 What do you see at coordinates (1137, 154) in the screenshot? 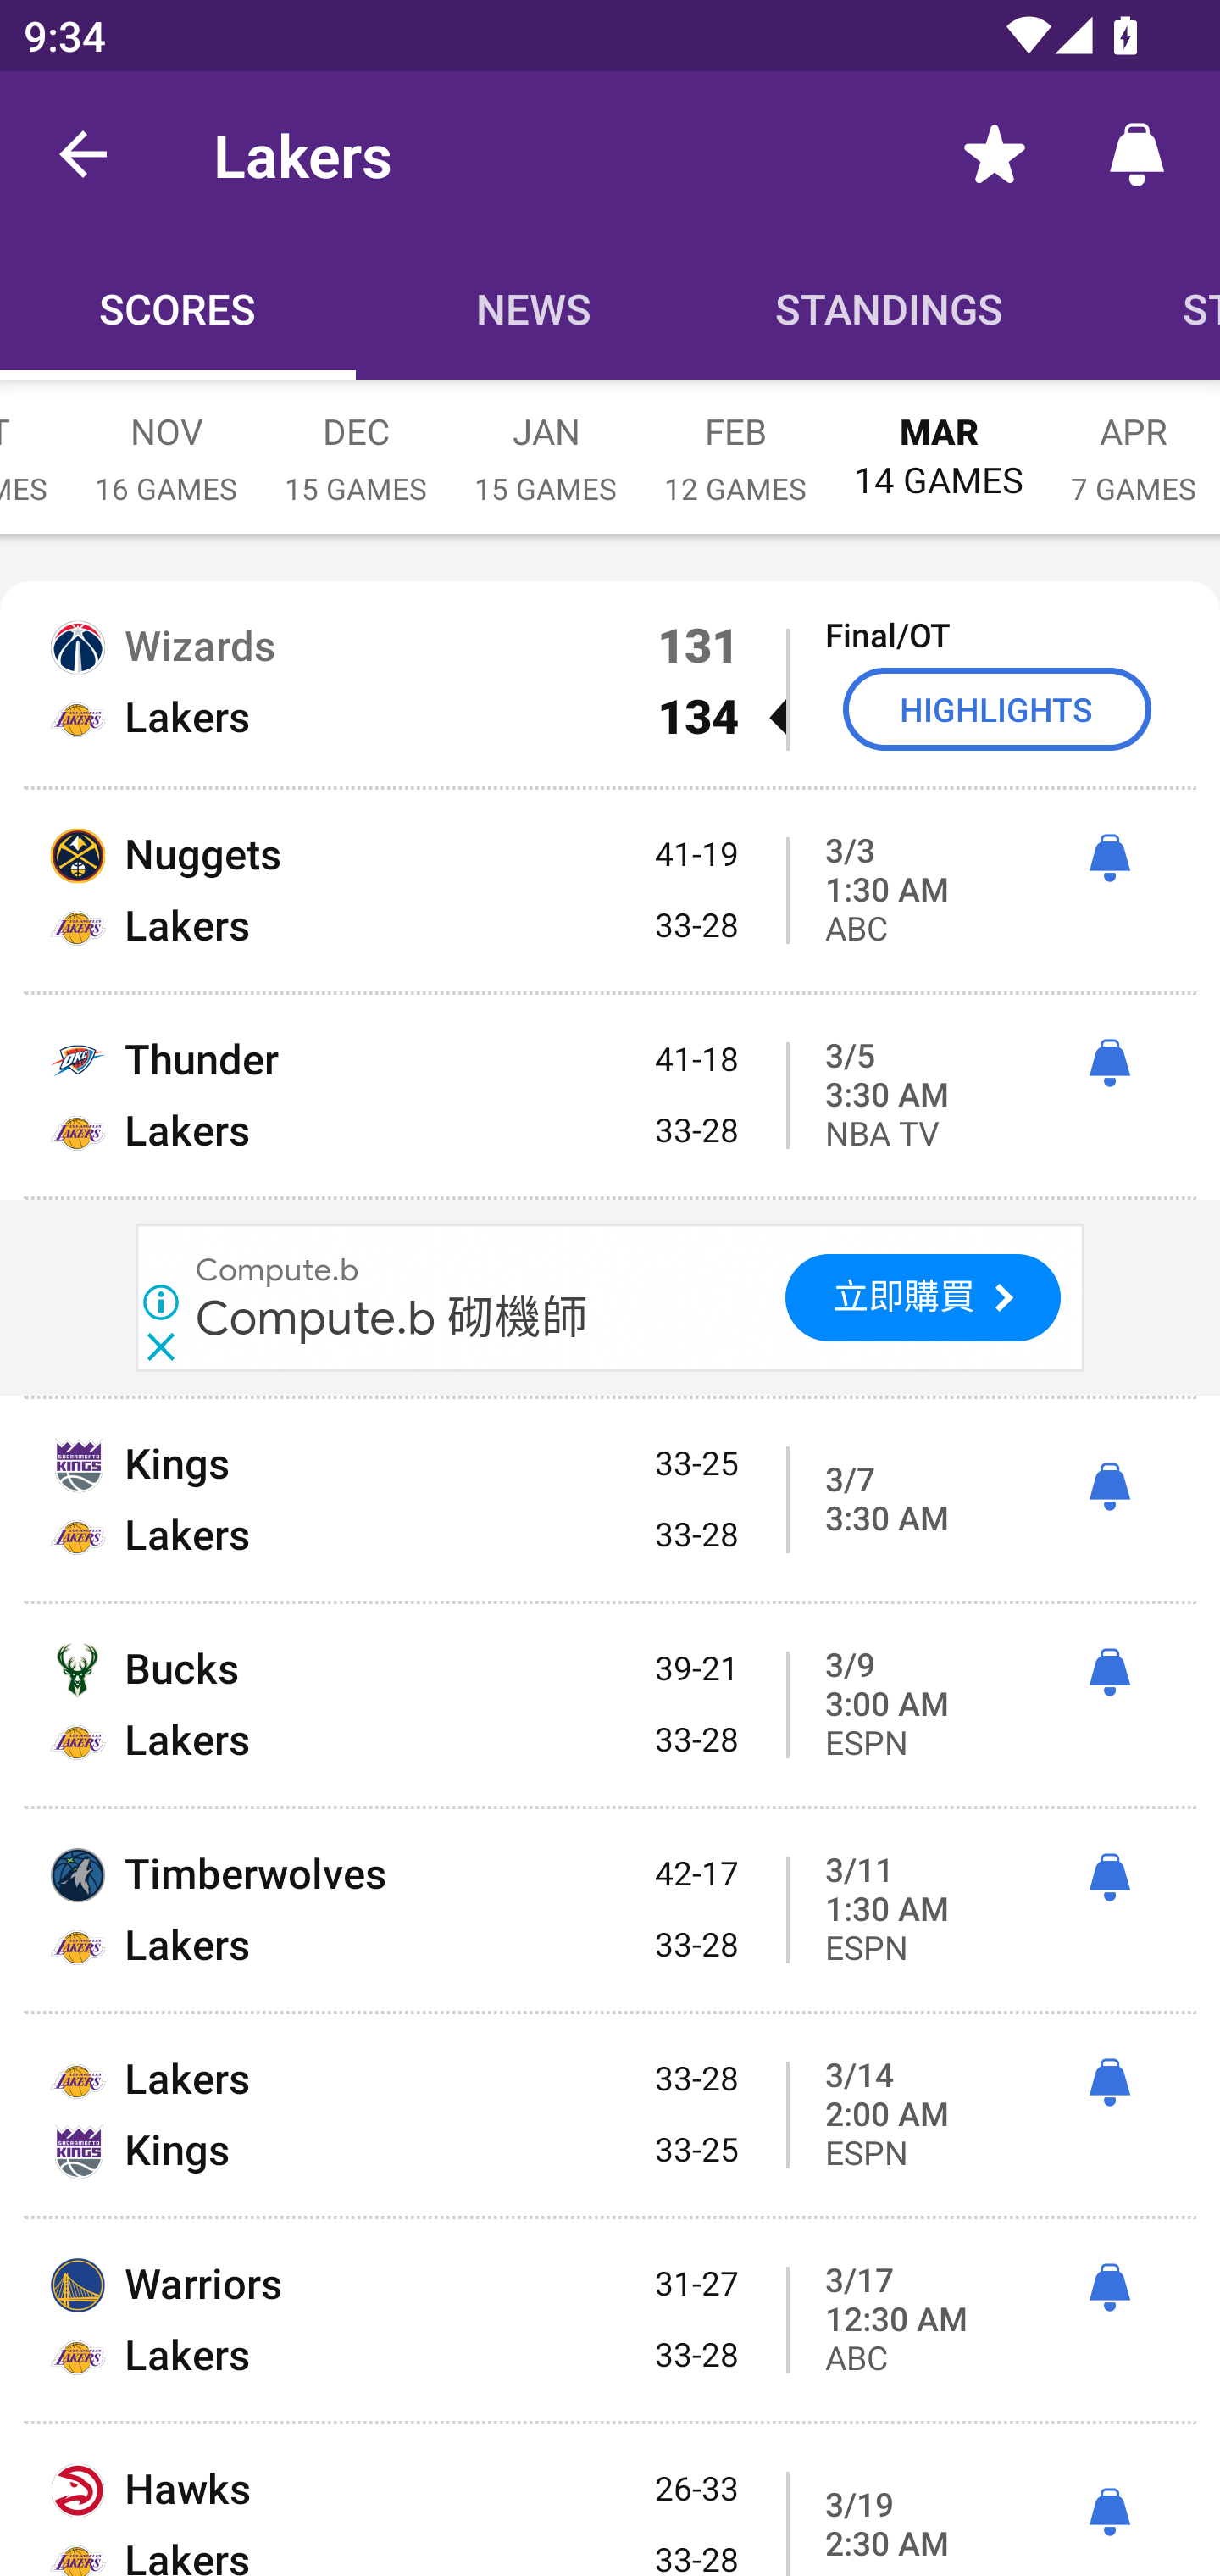
I see `Alerts` at bounding box center [1137, 154].